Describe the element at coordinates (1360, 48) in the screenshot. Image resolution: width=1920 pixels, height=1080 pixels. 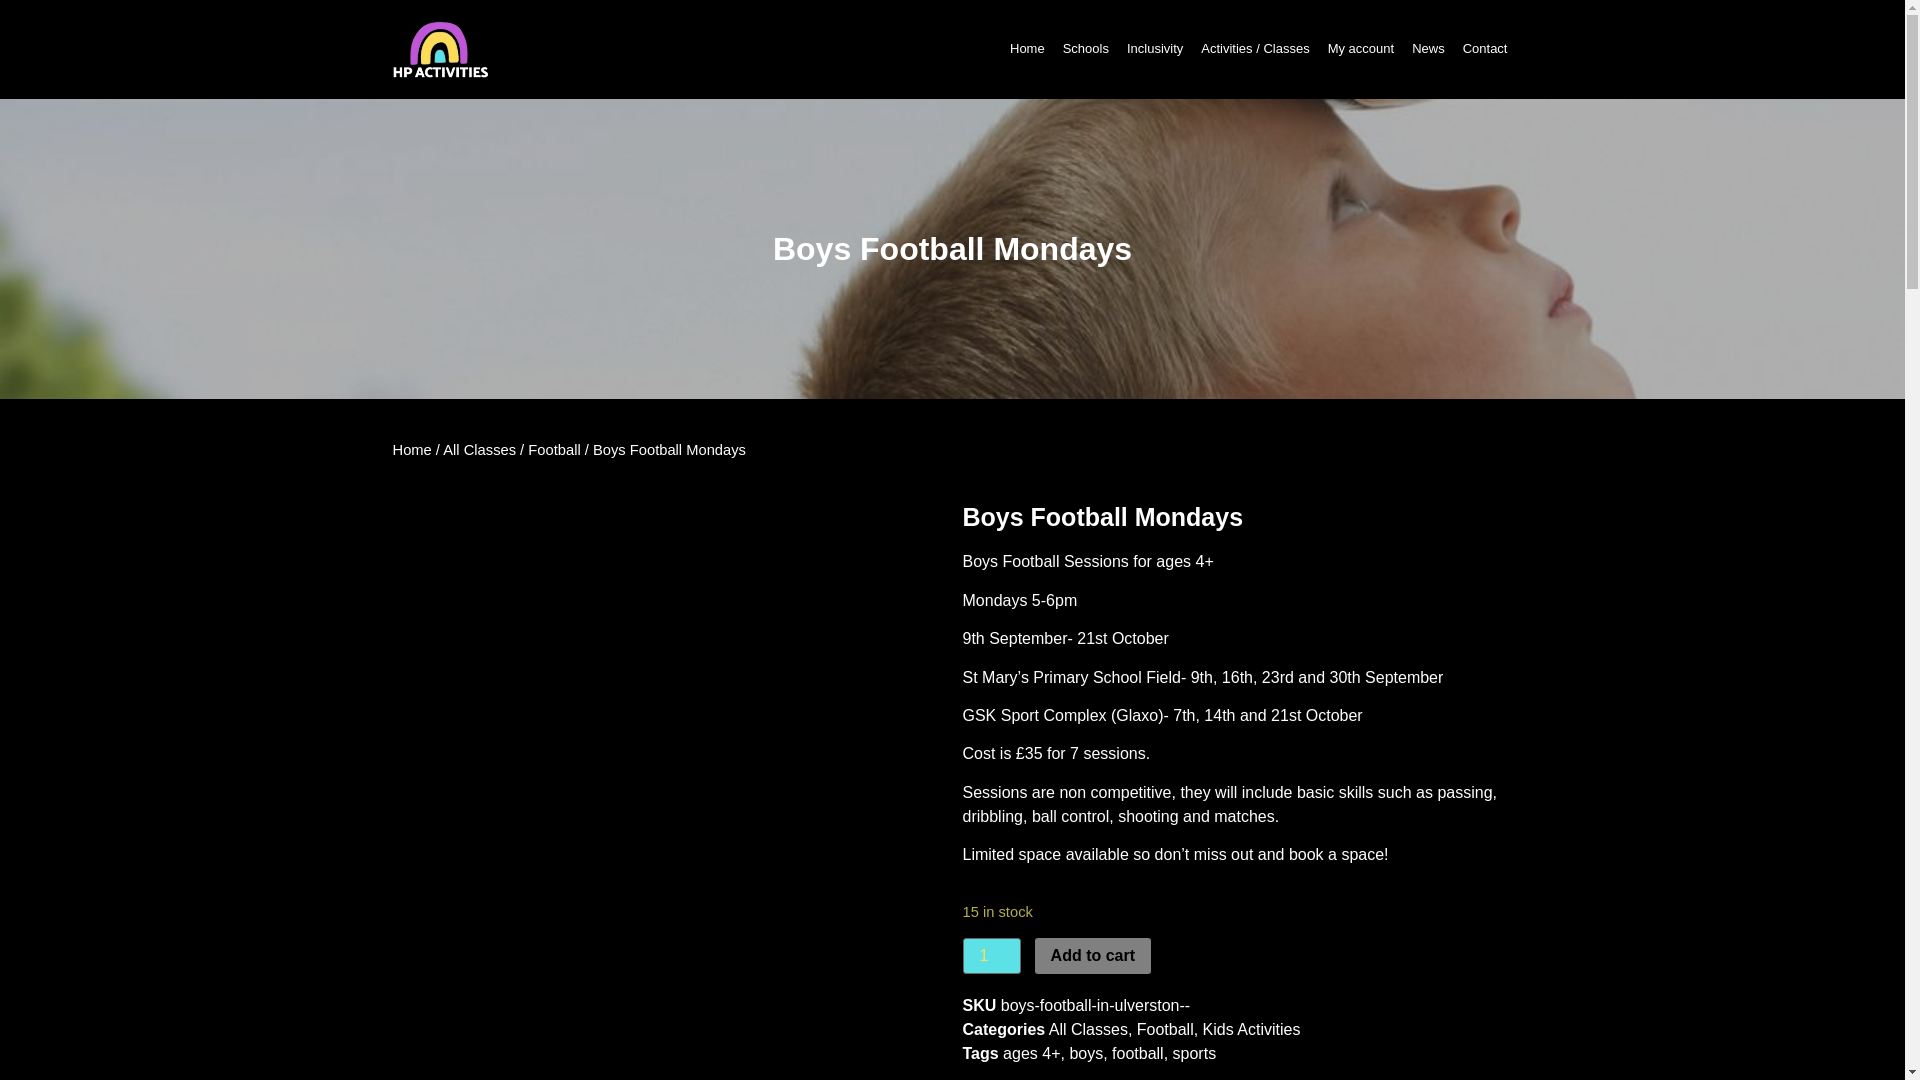
I see `My account` at that location.